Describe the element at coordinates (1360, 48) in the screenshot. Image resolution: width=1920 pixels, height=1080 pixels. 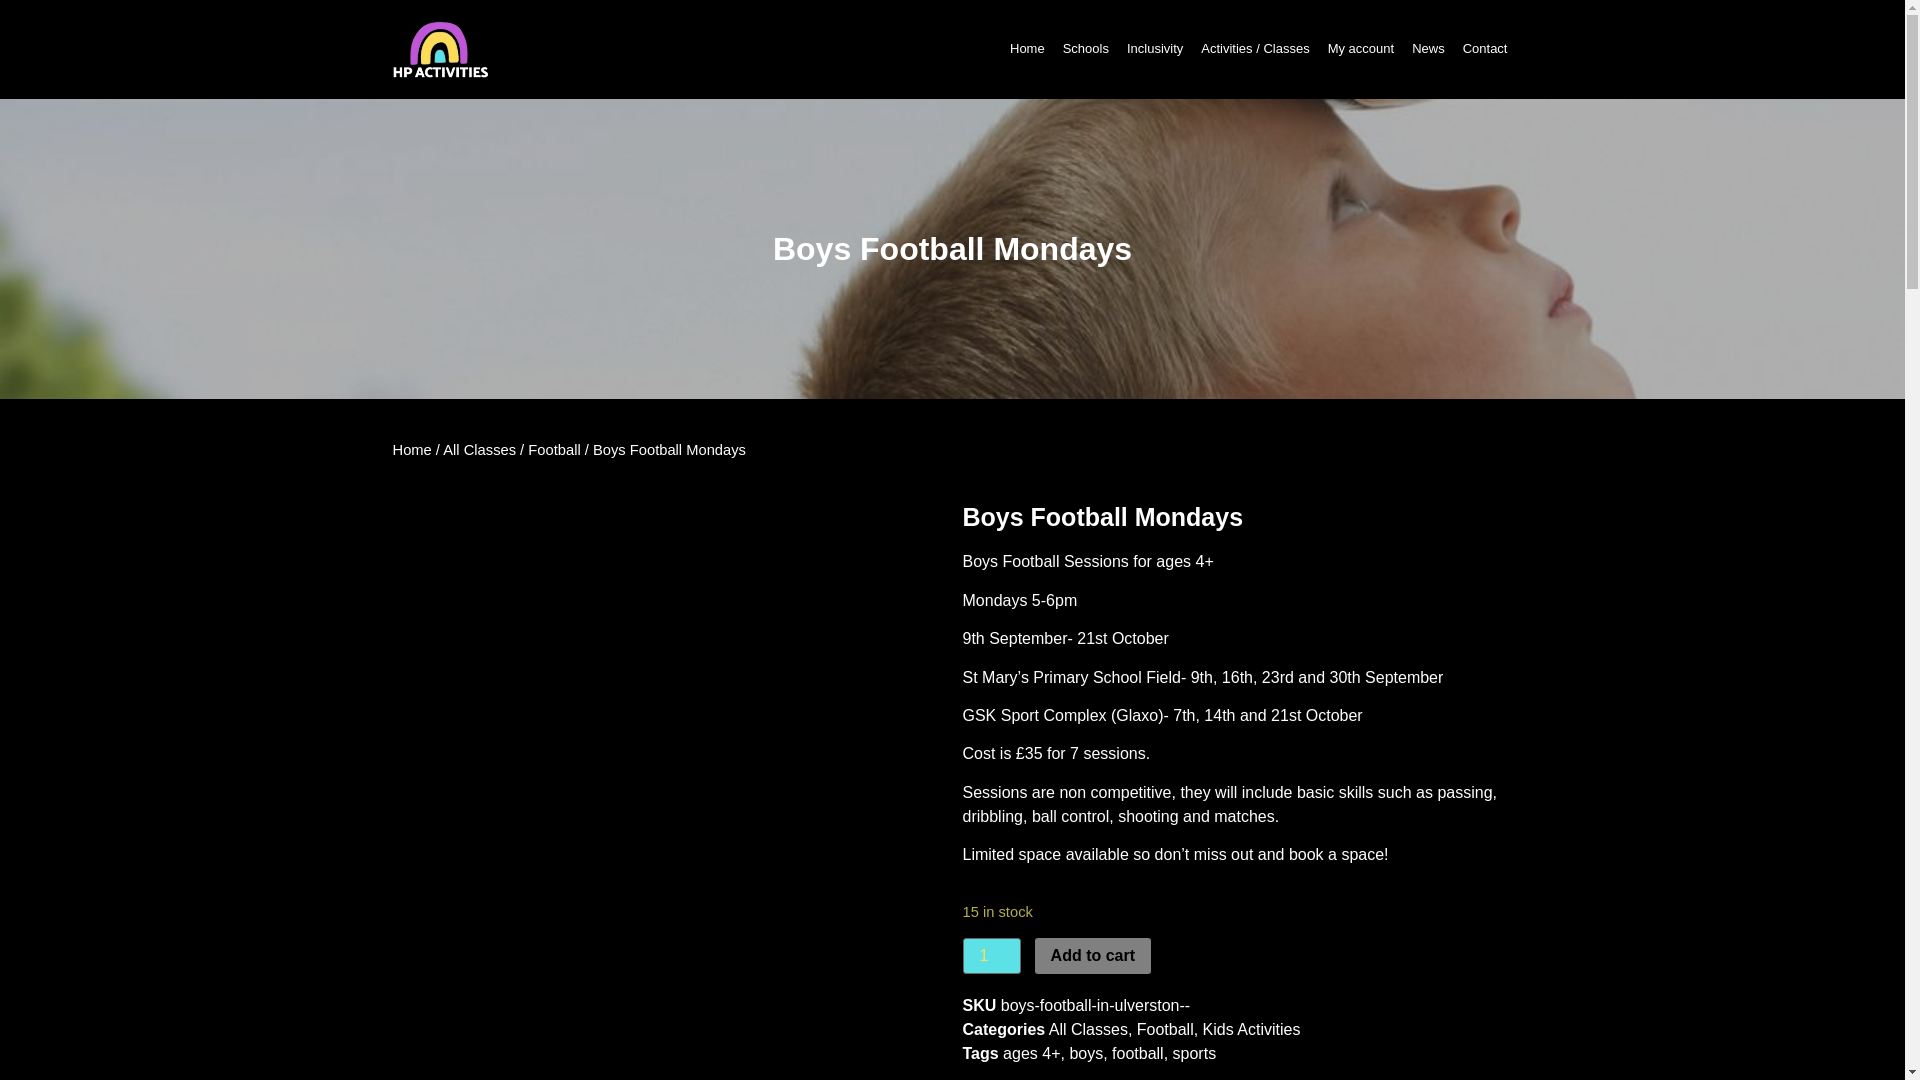
I see `My account` at that location.